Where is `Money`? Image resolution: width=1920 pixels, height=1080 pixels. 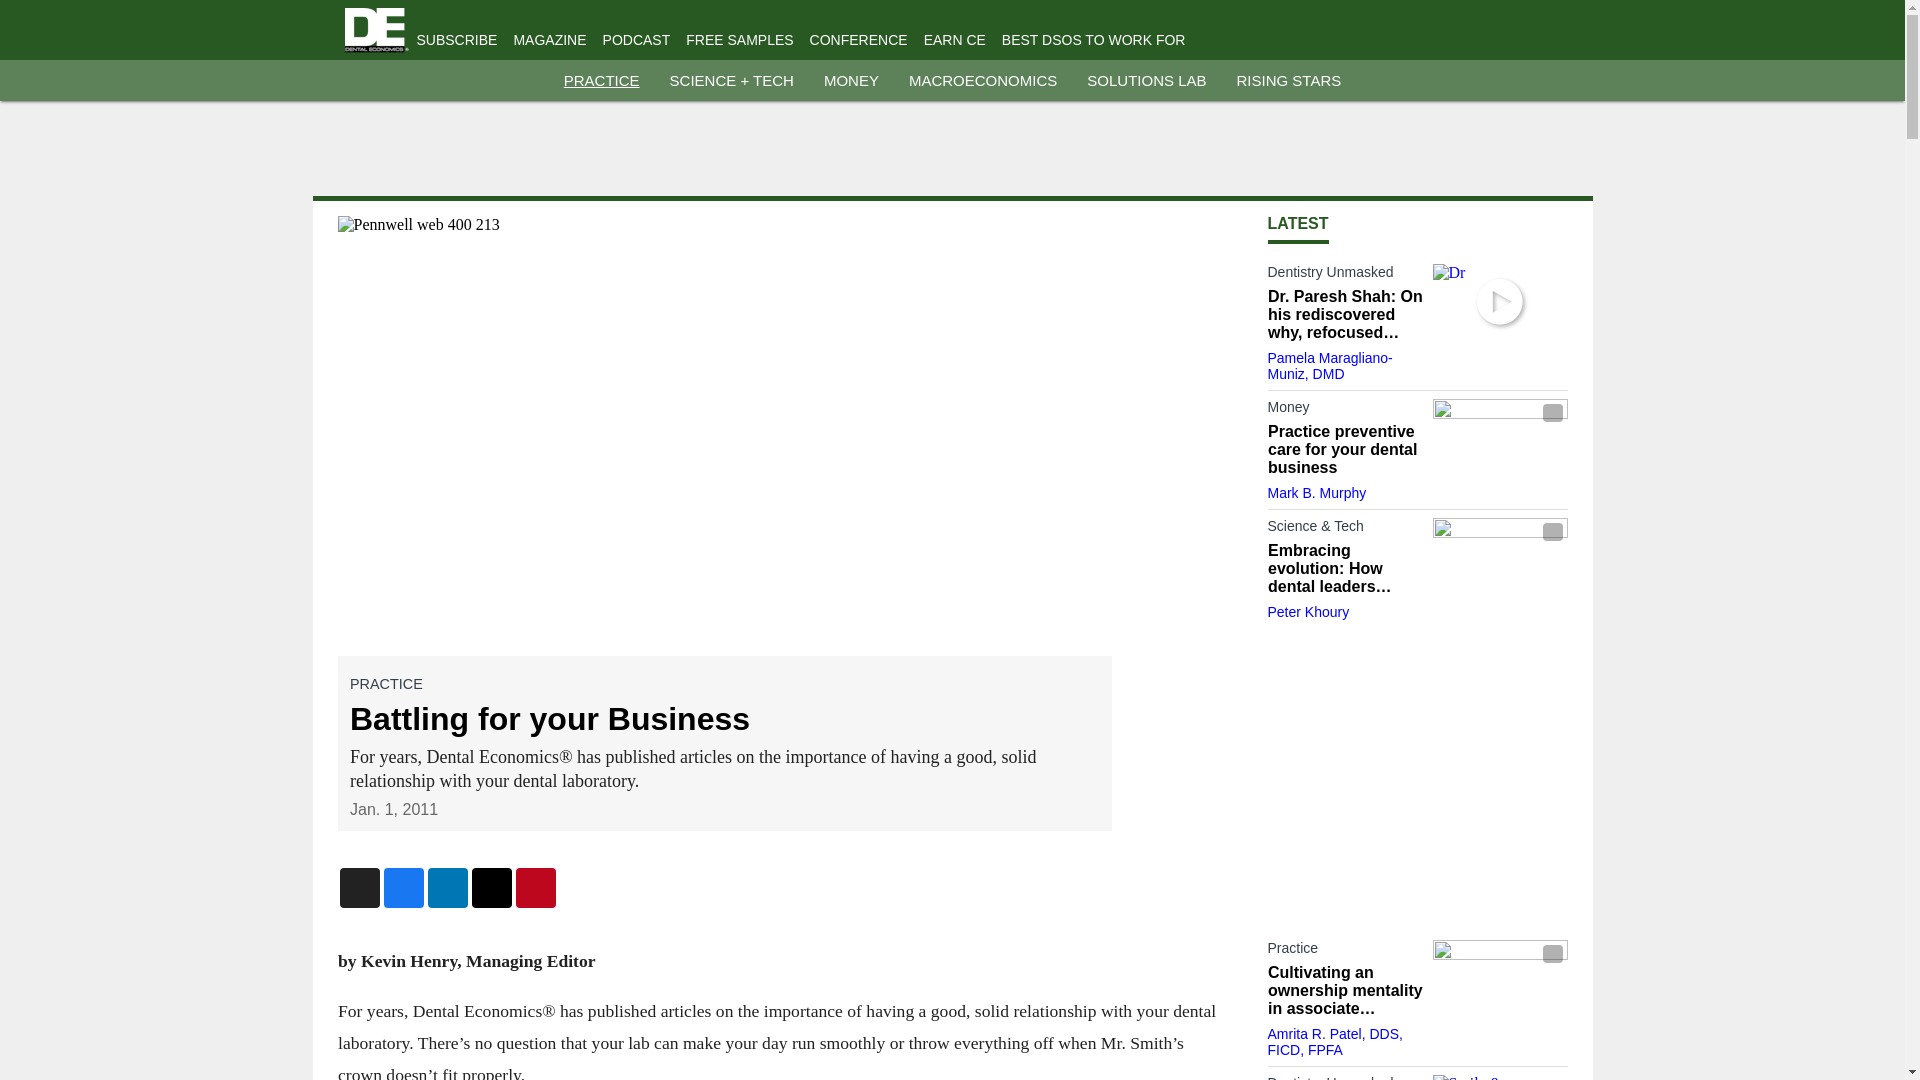 Money is located at coordinates (1344, 410).